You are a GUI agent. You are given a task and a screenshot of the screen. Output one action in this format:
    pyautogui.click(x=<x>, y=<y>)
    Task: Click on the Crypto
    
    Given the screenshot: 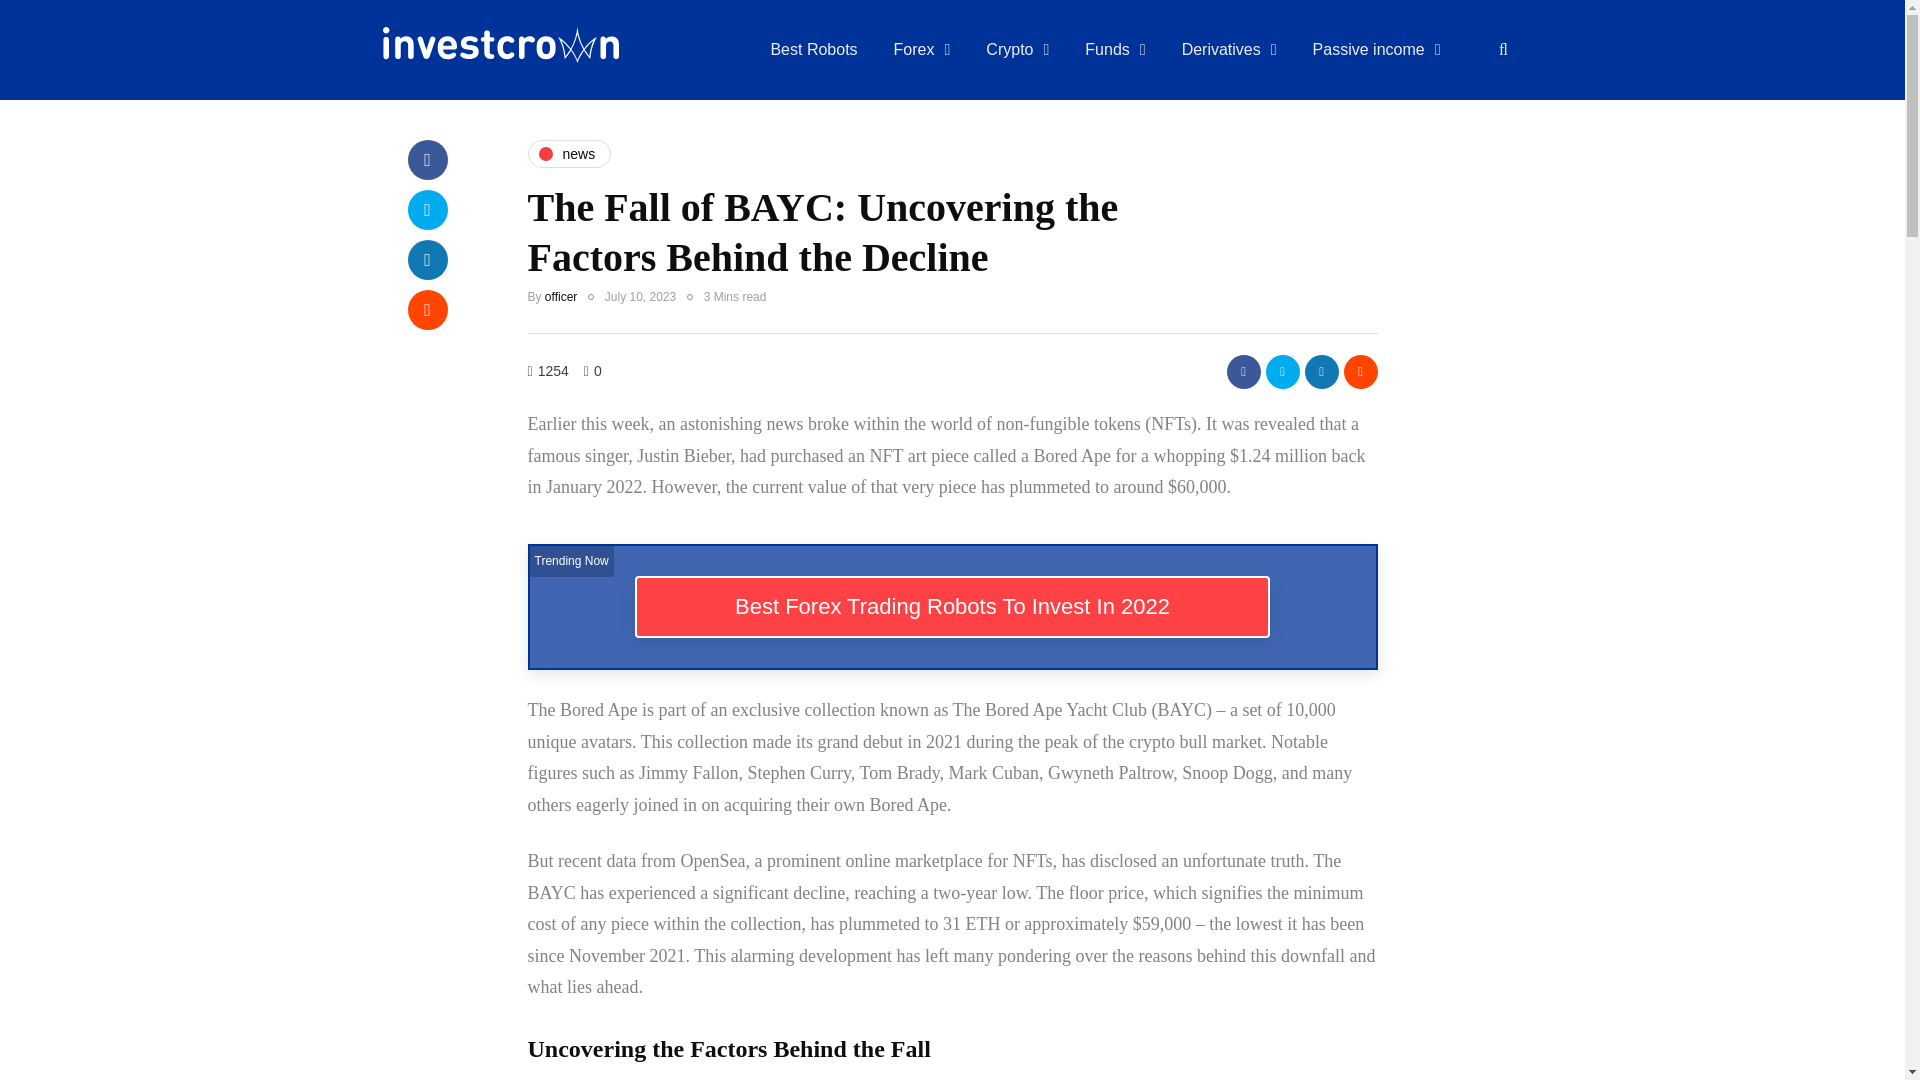 What is the action you would take?
    pyautogui.click(x=1017, y=50)
    